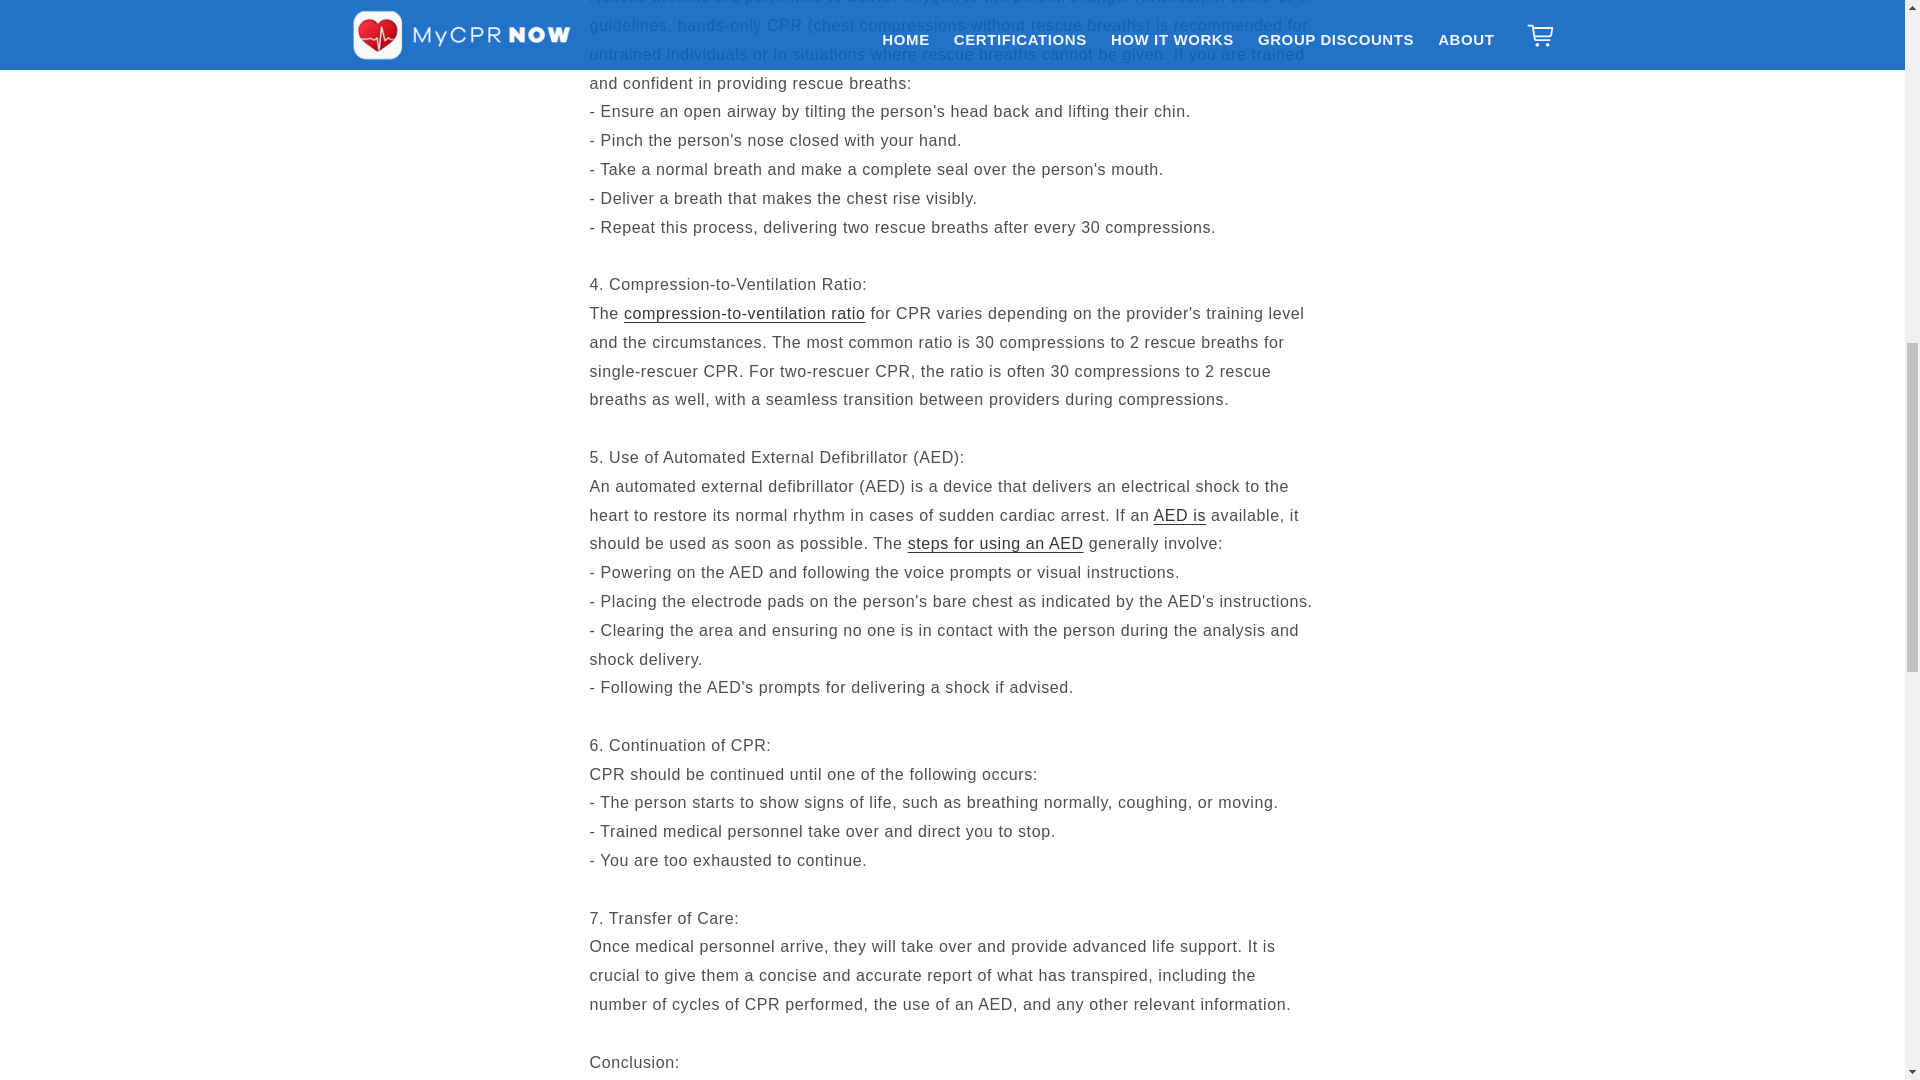  What do you see at coordinates (744, 312) in the screenshot?
I see `compression-to-ventilation ratio` at bounding box center [744, 312].